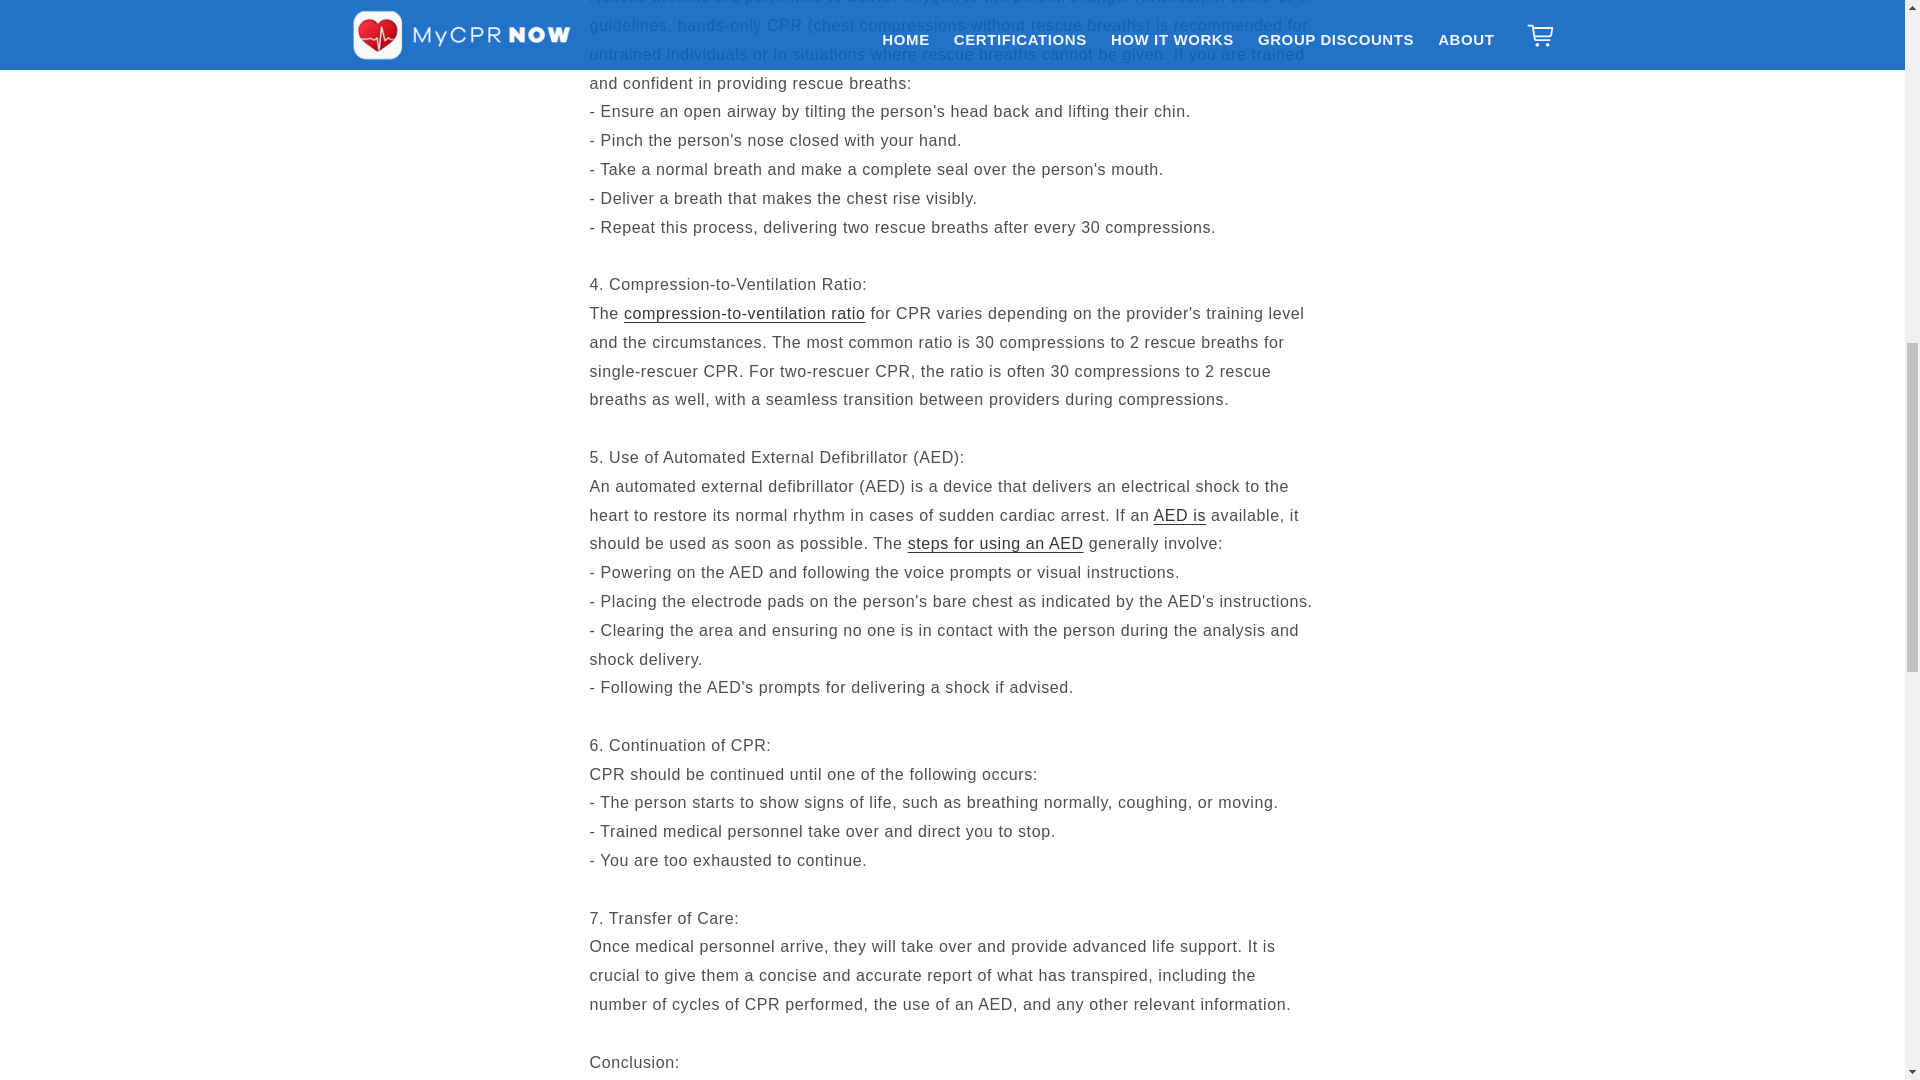  What do you see at coordinates (744, 312) in the screenshot?
I see `compression-to-ventilation ratio` at bounding box center [744, 312].